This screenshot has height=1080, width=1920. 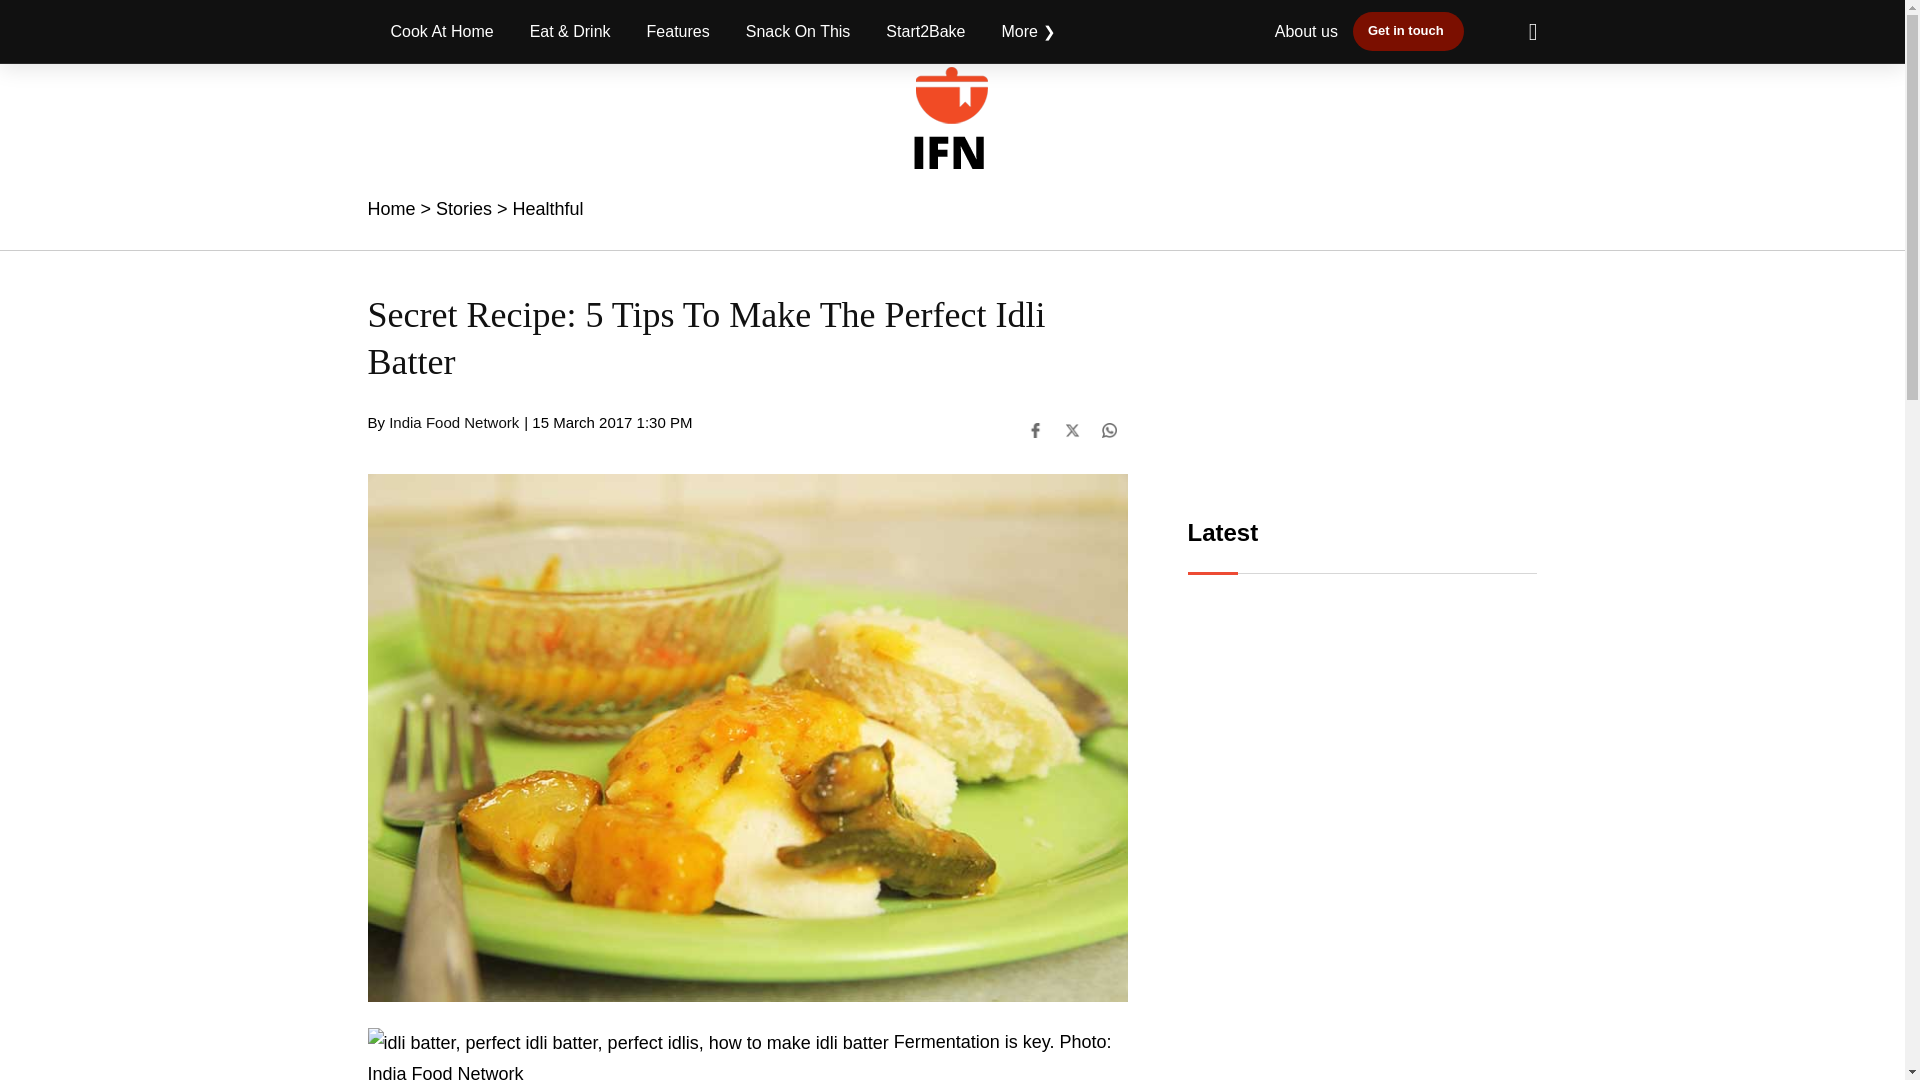 What do you see at coordinates (925, 32) in the screenshot?
I see `Start2Bake` at bounding box center [925, 32].